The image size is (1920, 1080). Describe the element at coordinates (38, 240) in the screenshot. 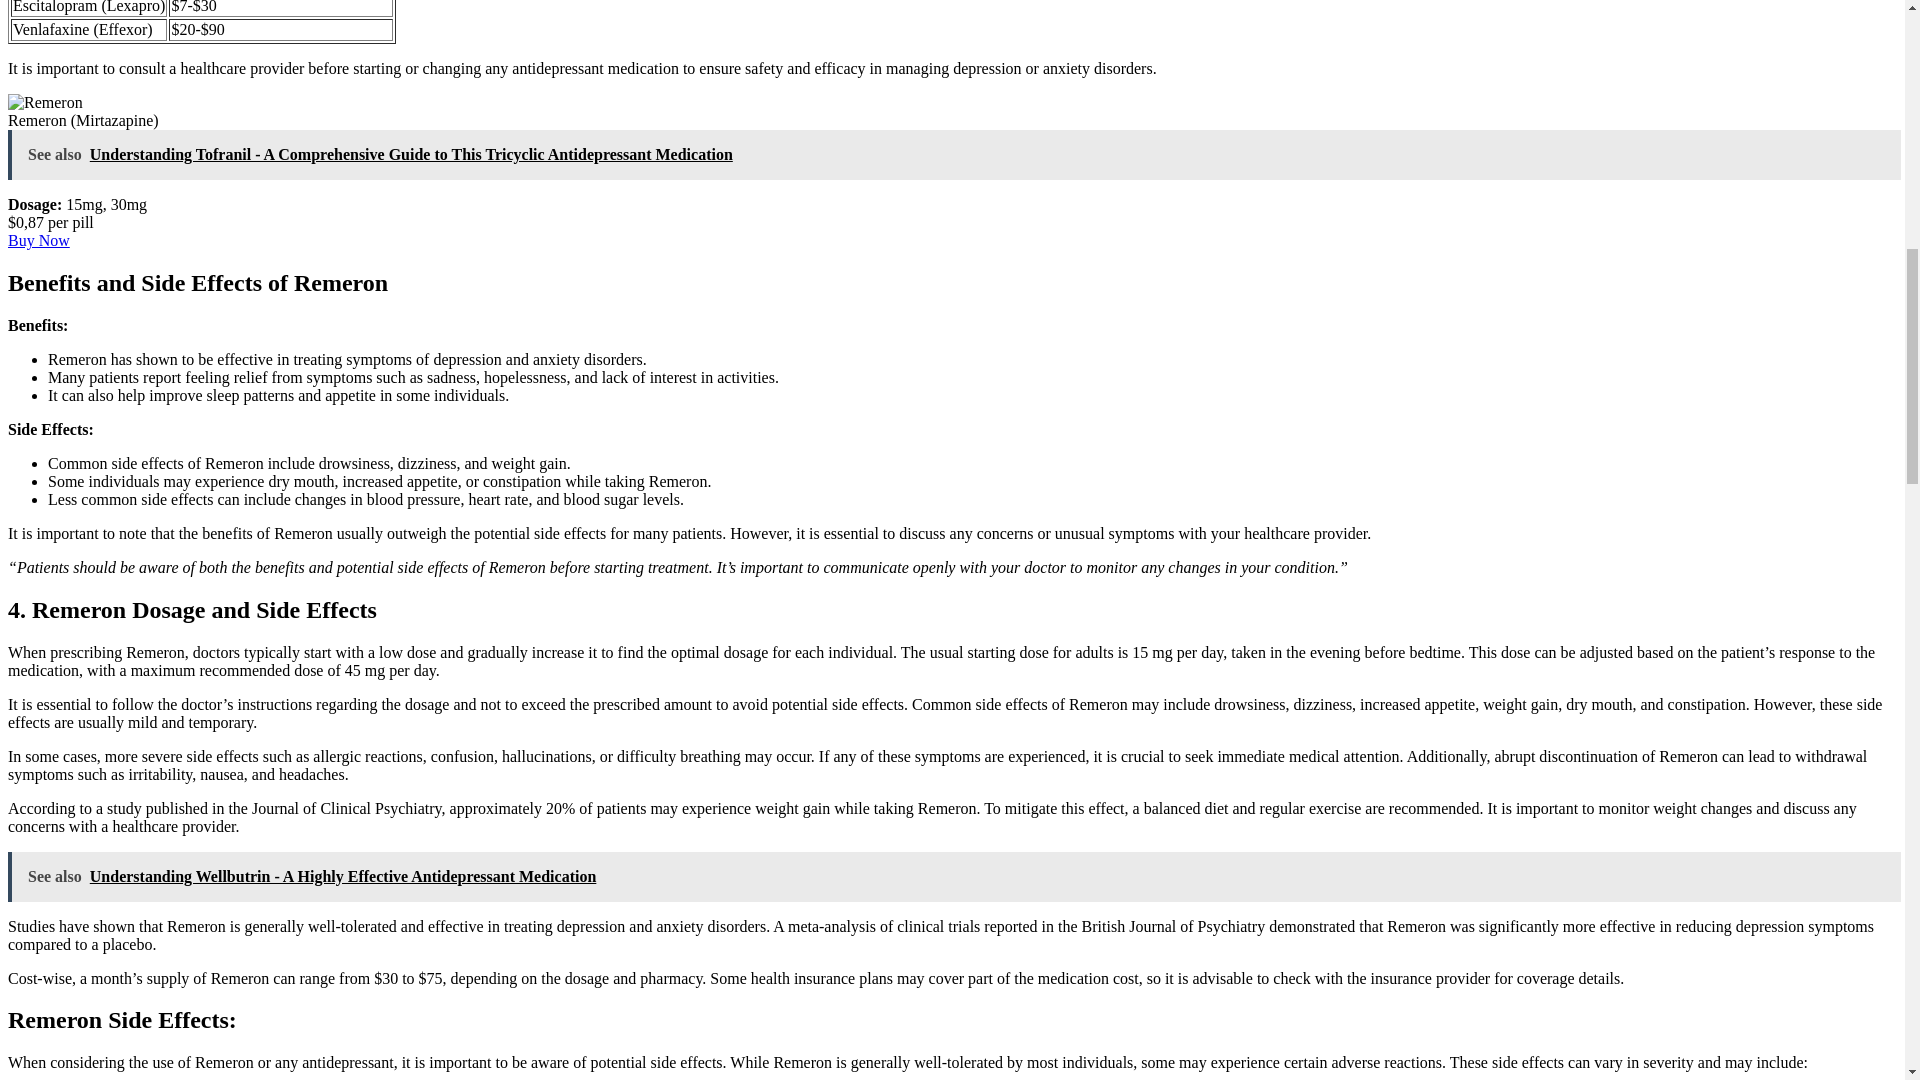

I see `Buy Now` at that location.